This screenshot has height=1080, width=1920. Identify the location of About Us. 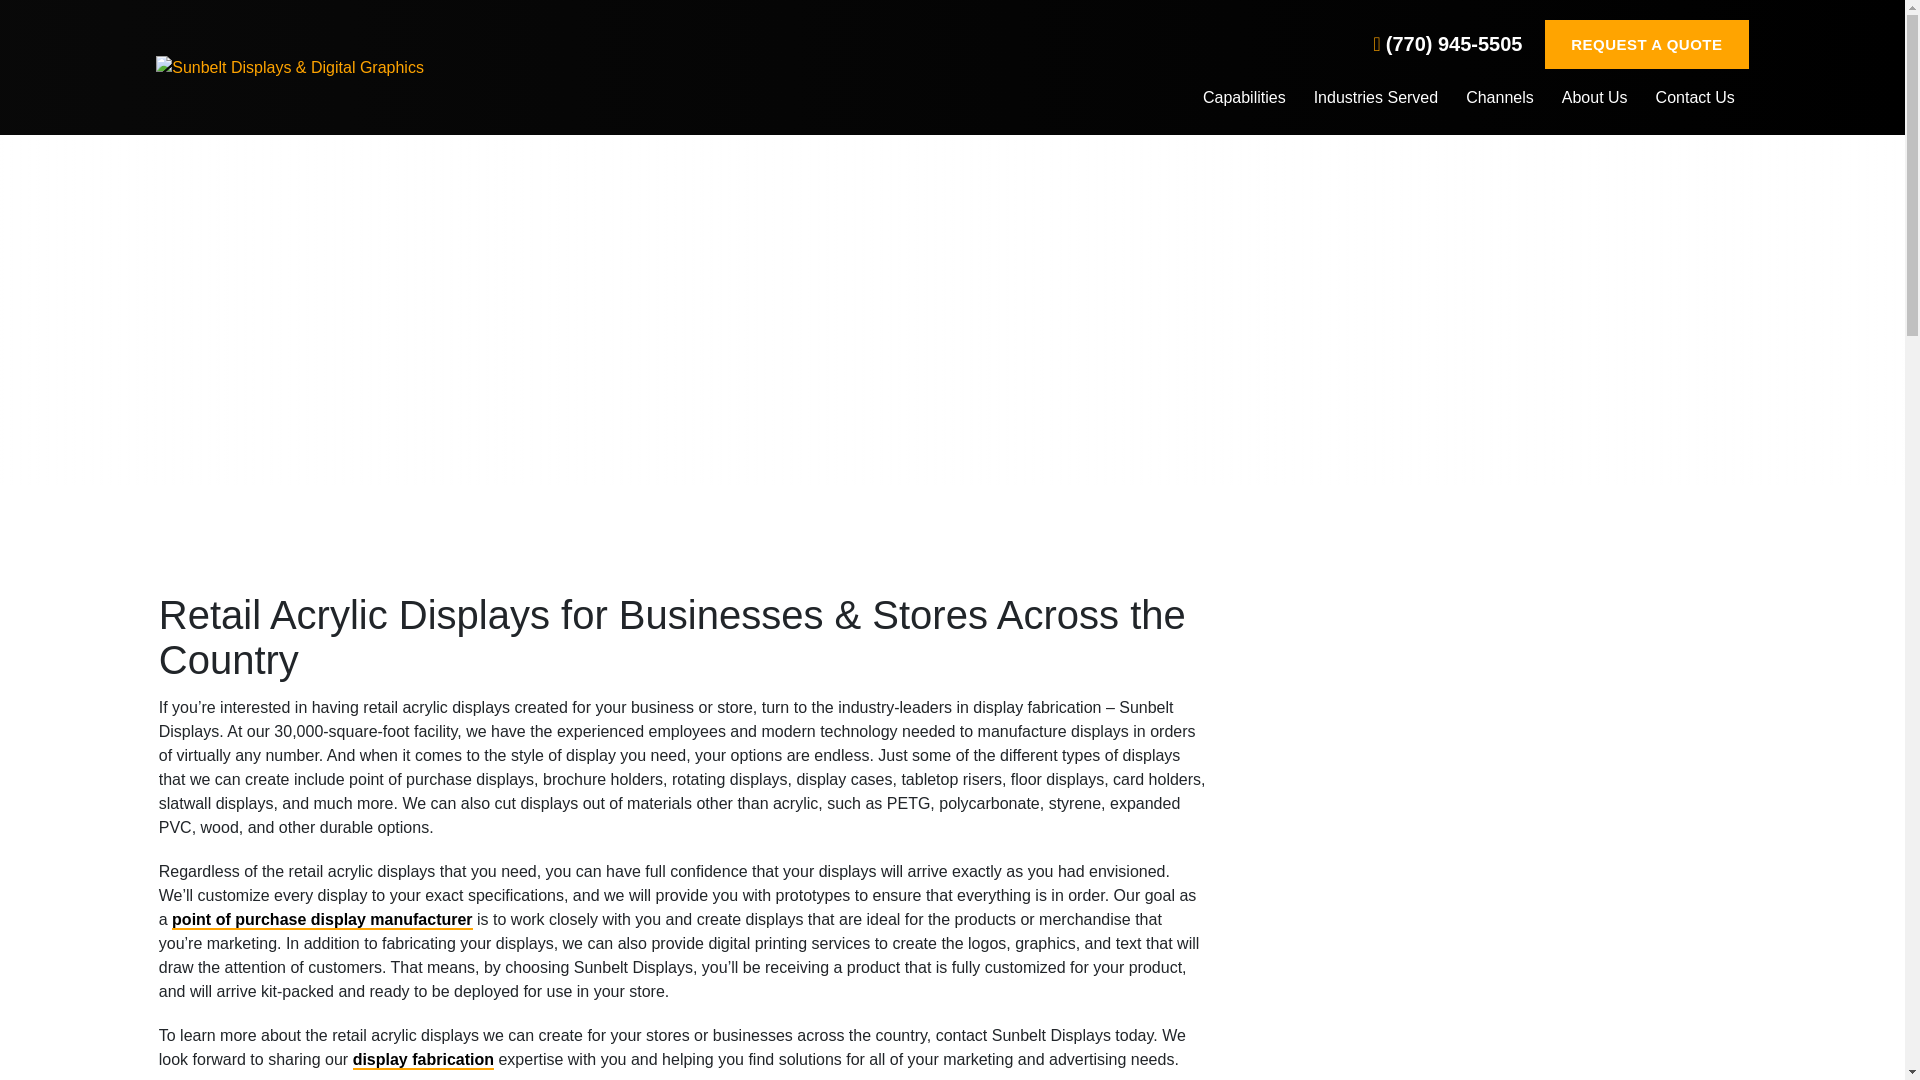
(1595, 100).